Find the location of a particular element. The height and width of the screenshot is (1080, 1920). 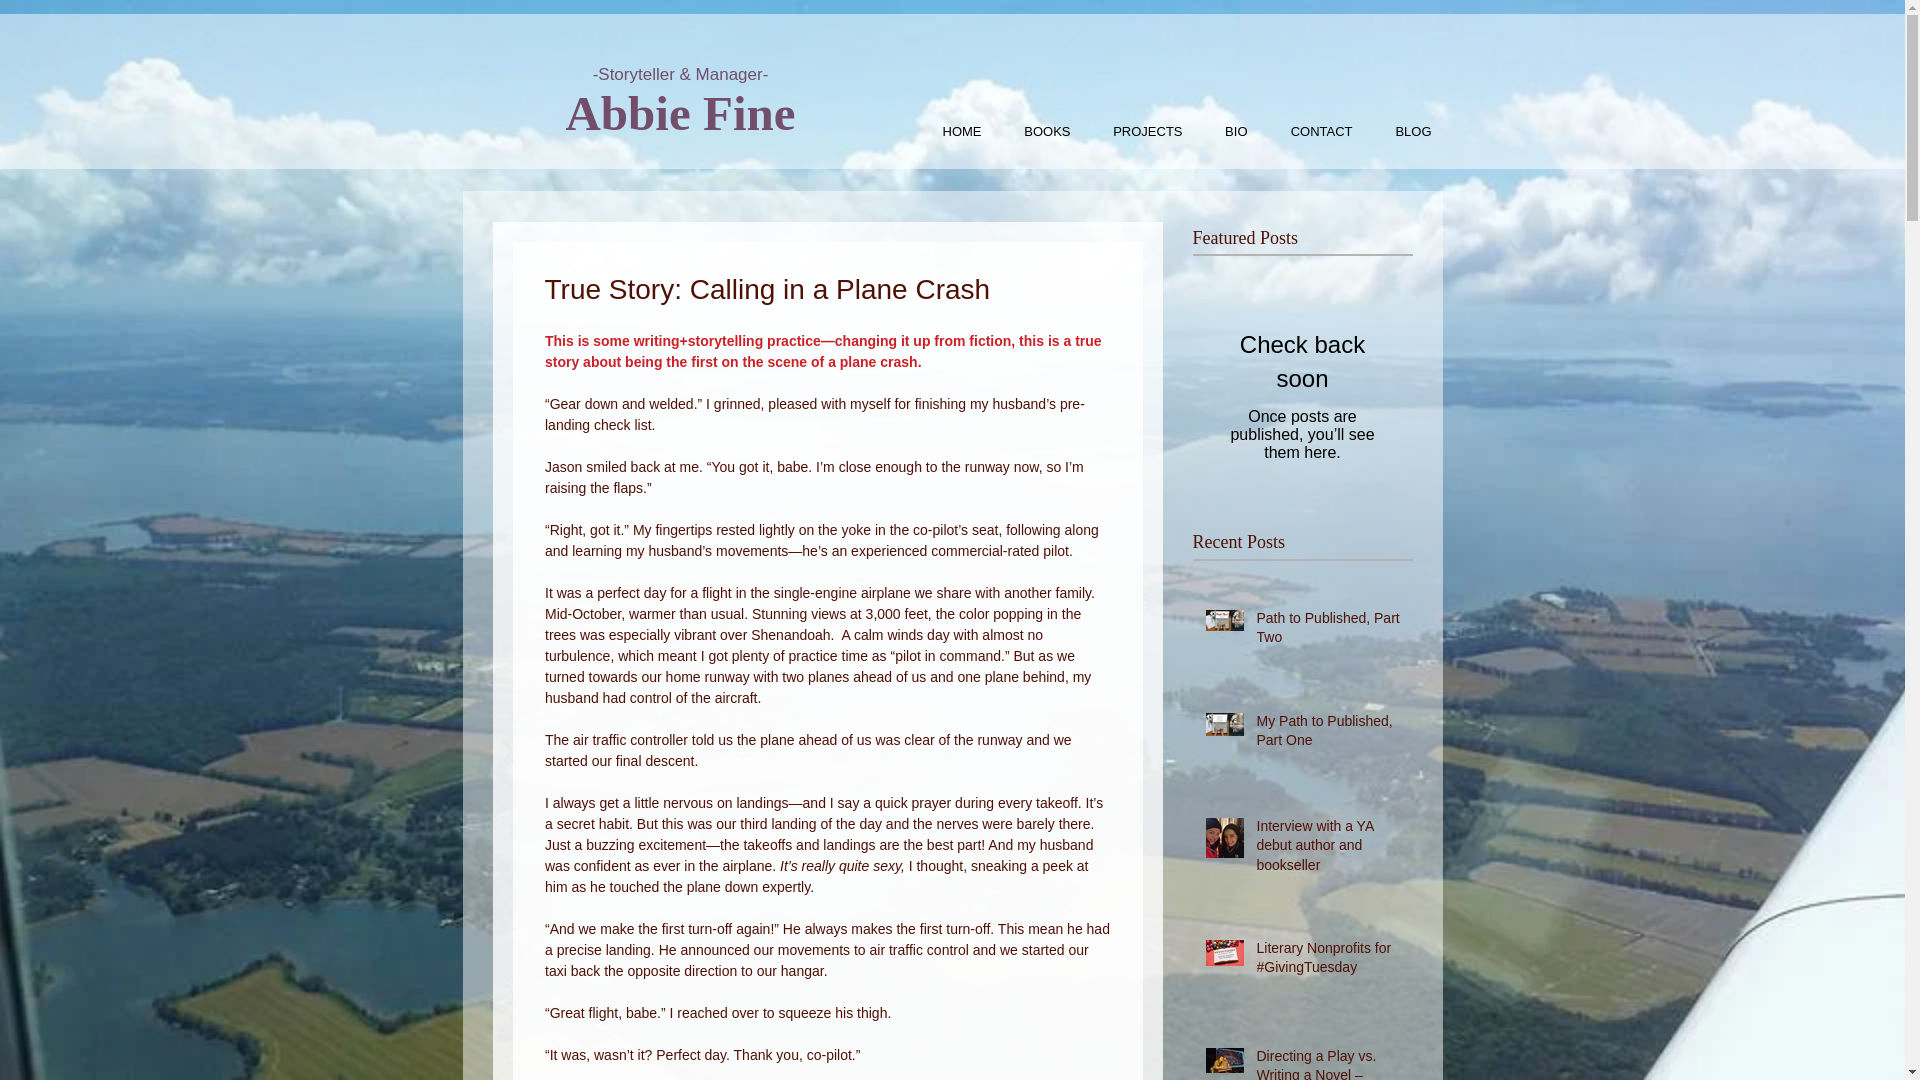

PROJECTS is located at coordinates (1138, 130).